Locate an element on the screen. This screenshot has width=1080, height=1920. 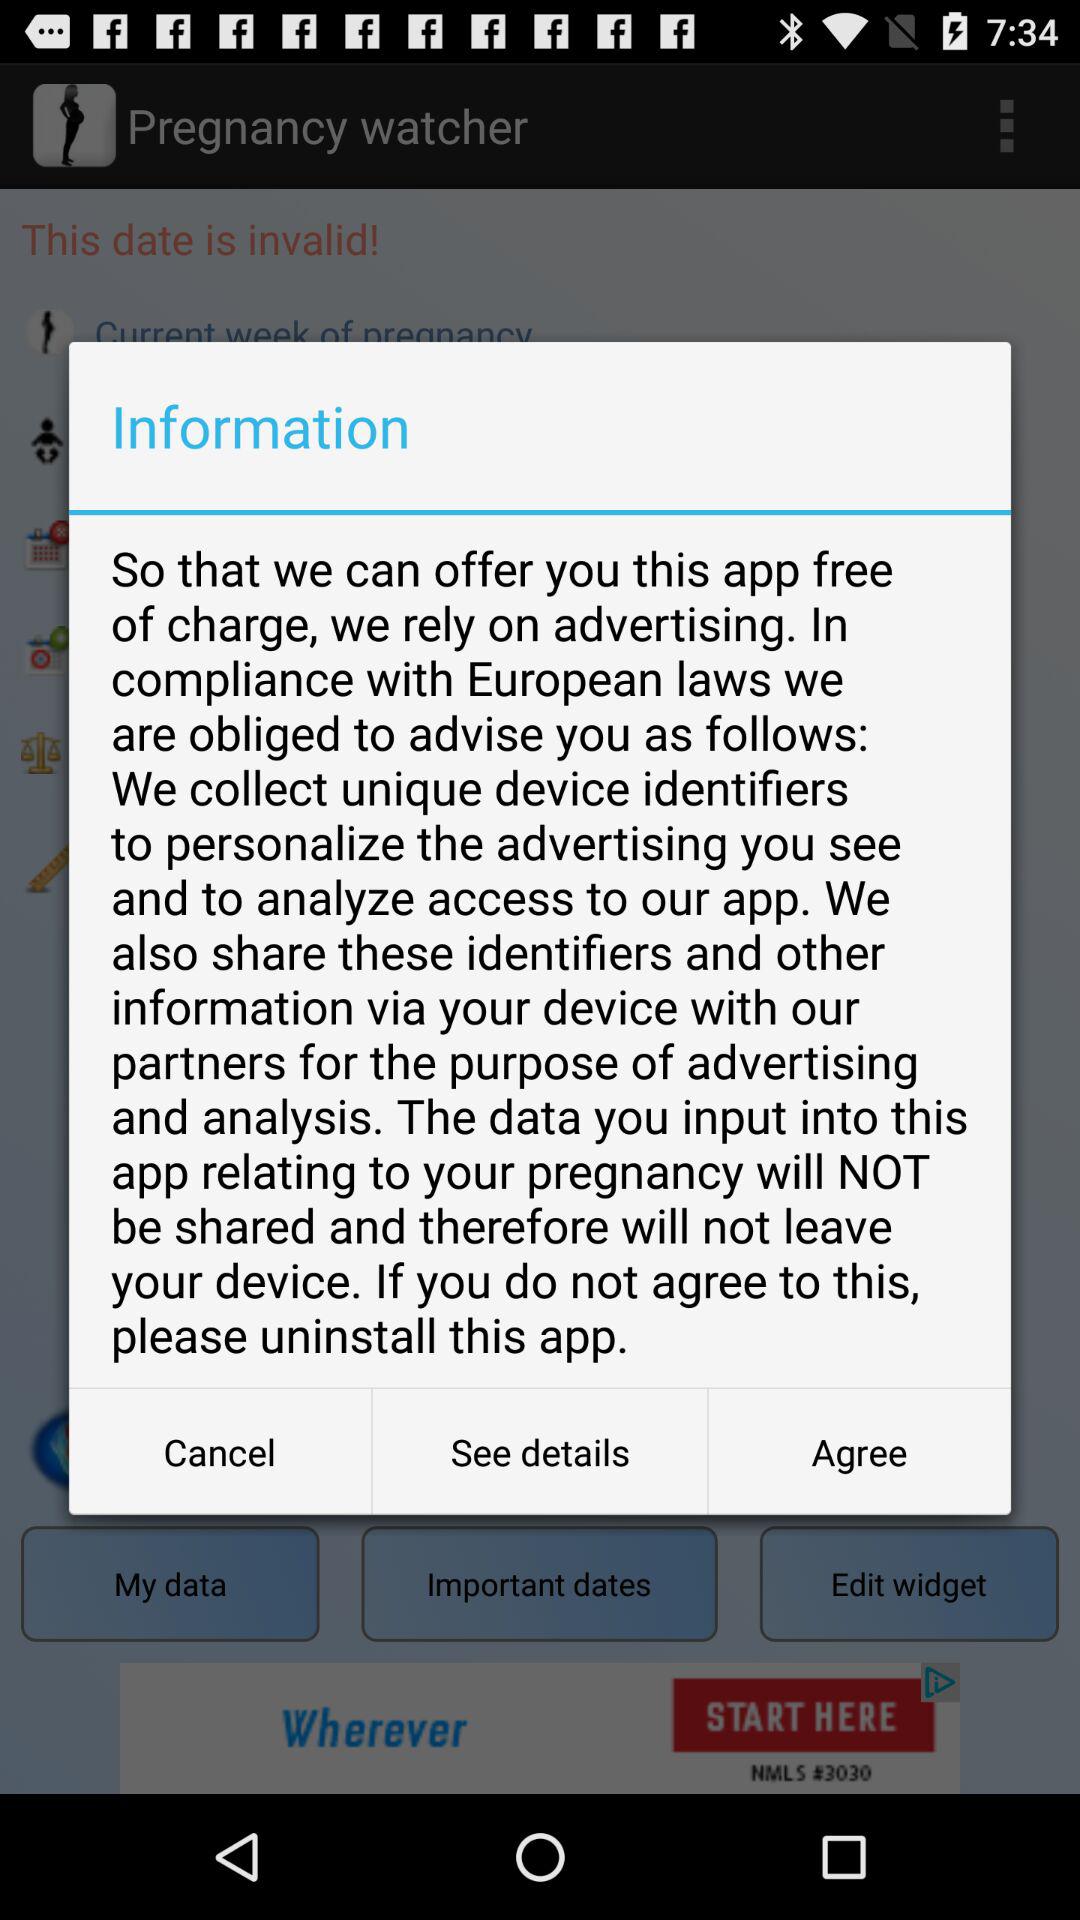
turn off item below so that we icon is located at coordinates (220, 1452).